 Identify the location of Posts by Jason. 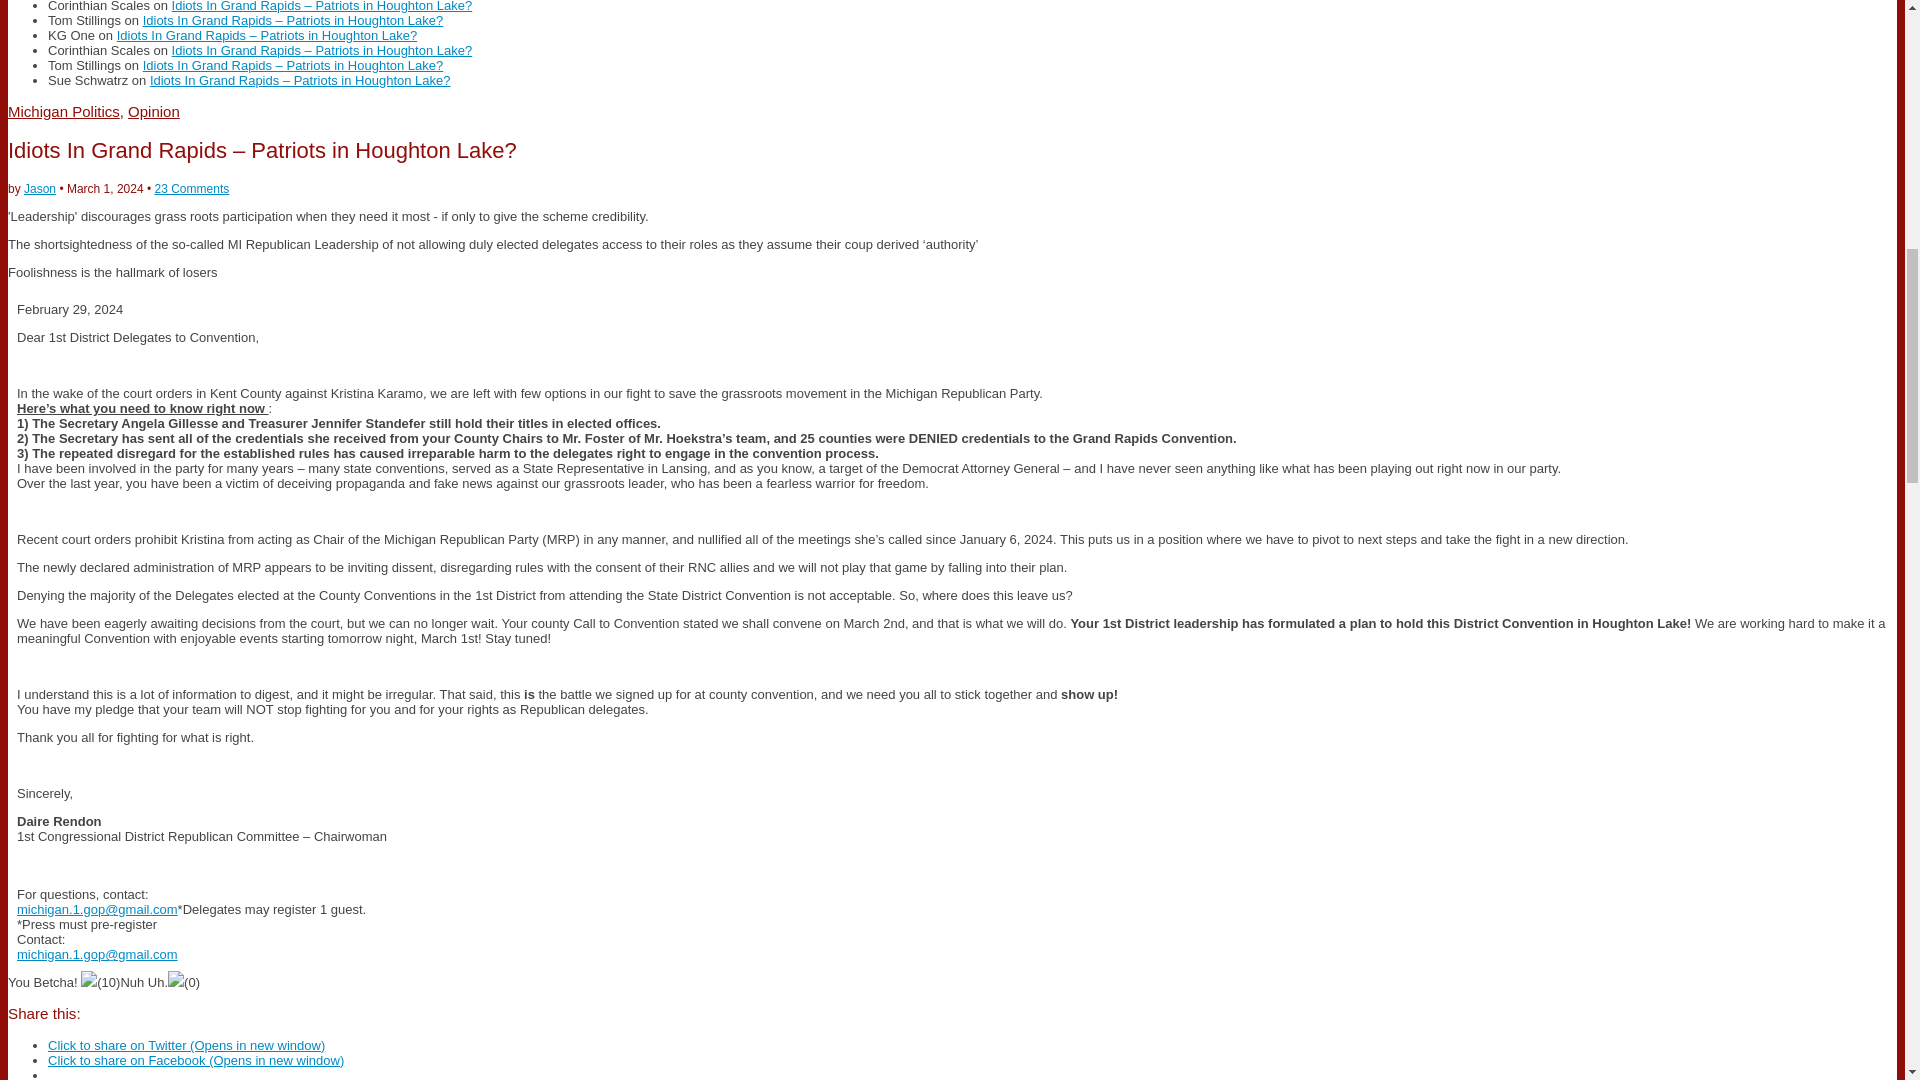
(39, 188).